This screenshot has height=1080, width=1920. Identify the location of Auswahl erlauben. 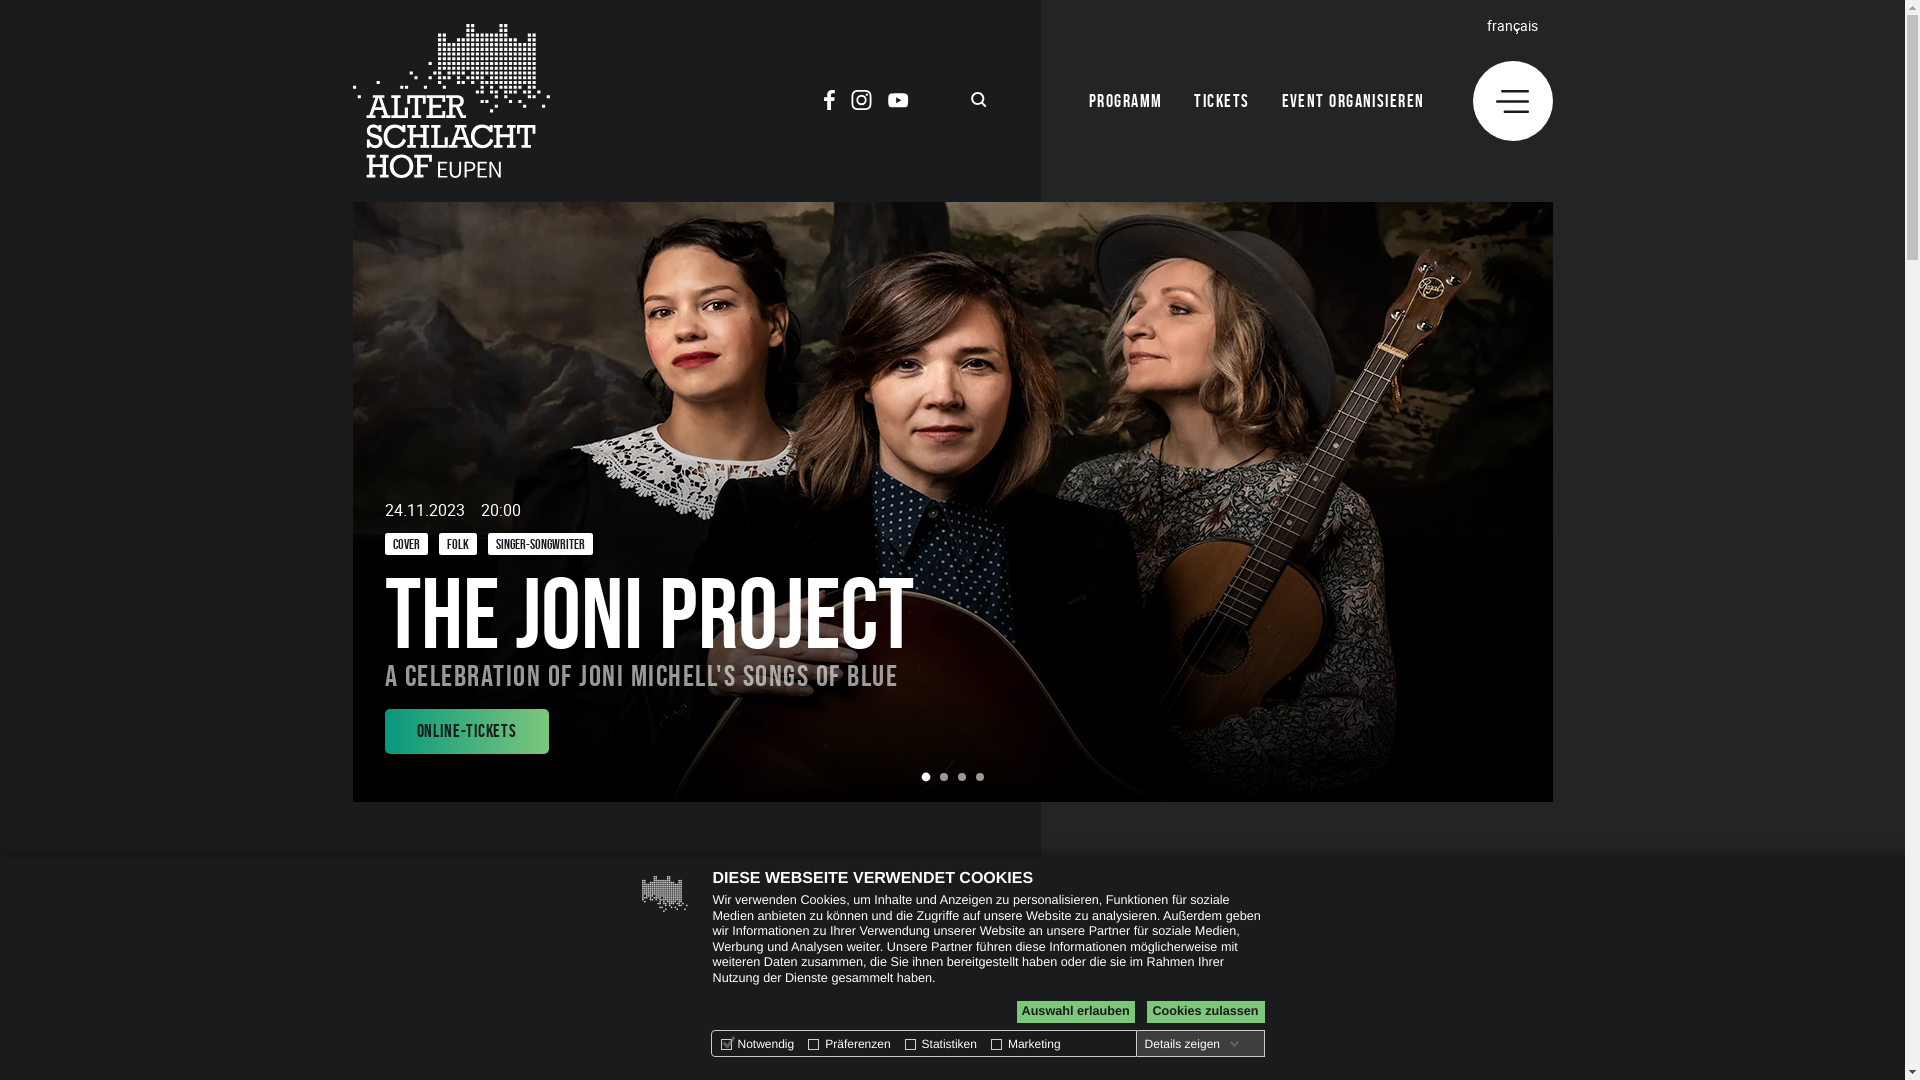
(1075, 1012).